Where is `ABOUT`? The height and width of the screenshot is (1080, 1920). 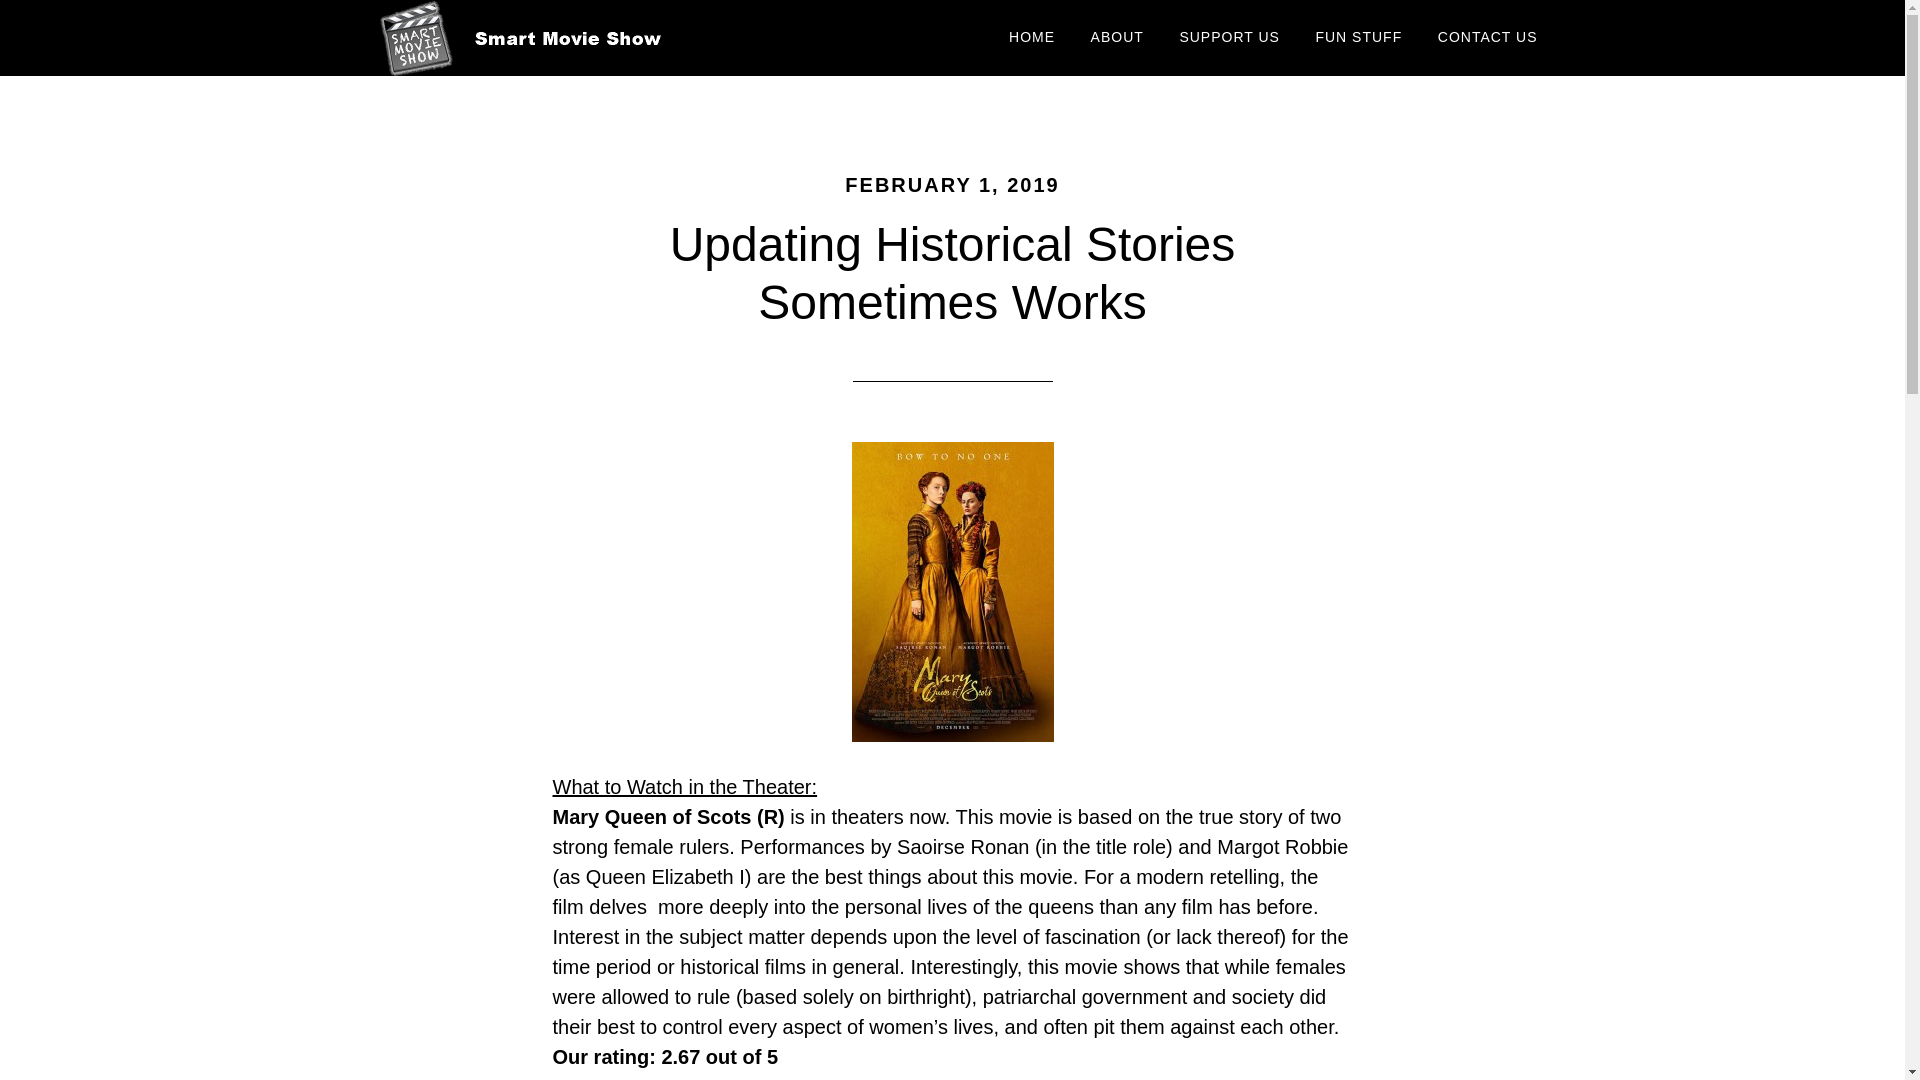
ABOUT is located at coordinates (1117, 38).